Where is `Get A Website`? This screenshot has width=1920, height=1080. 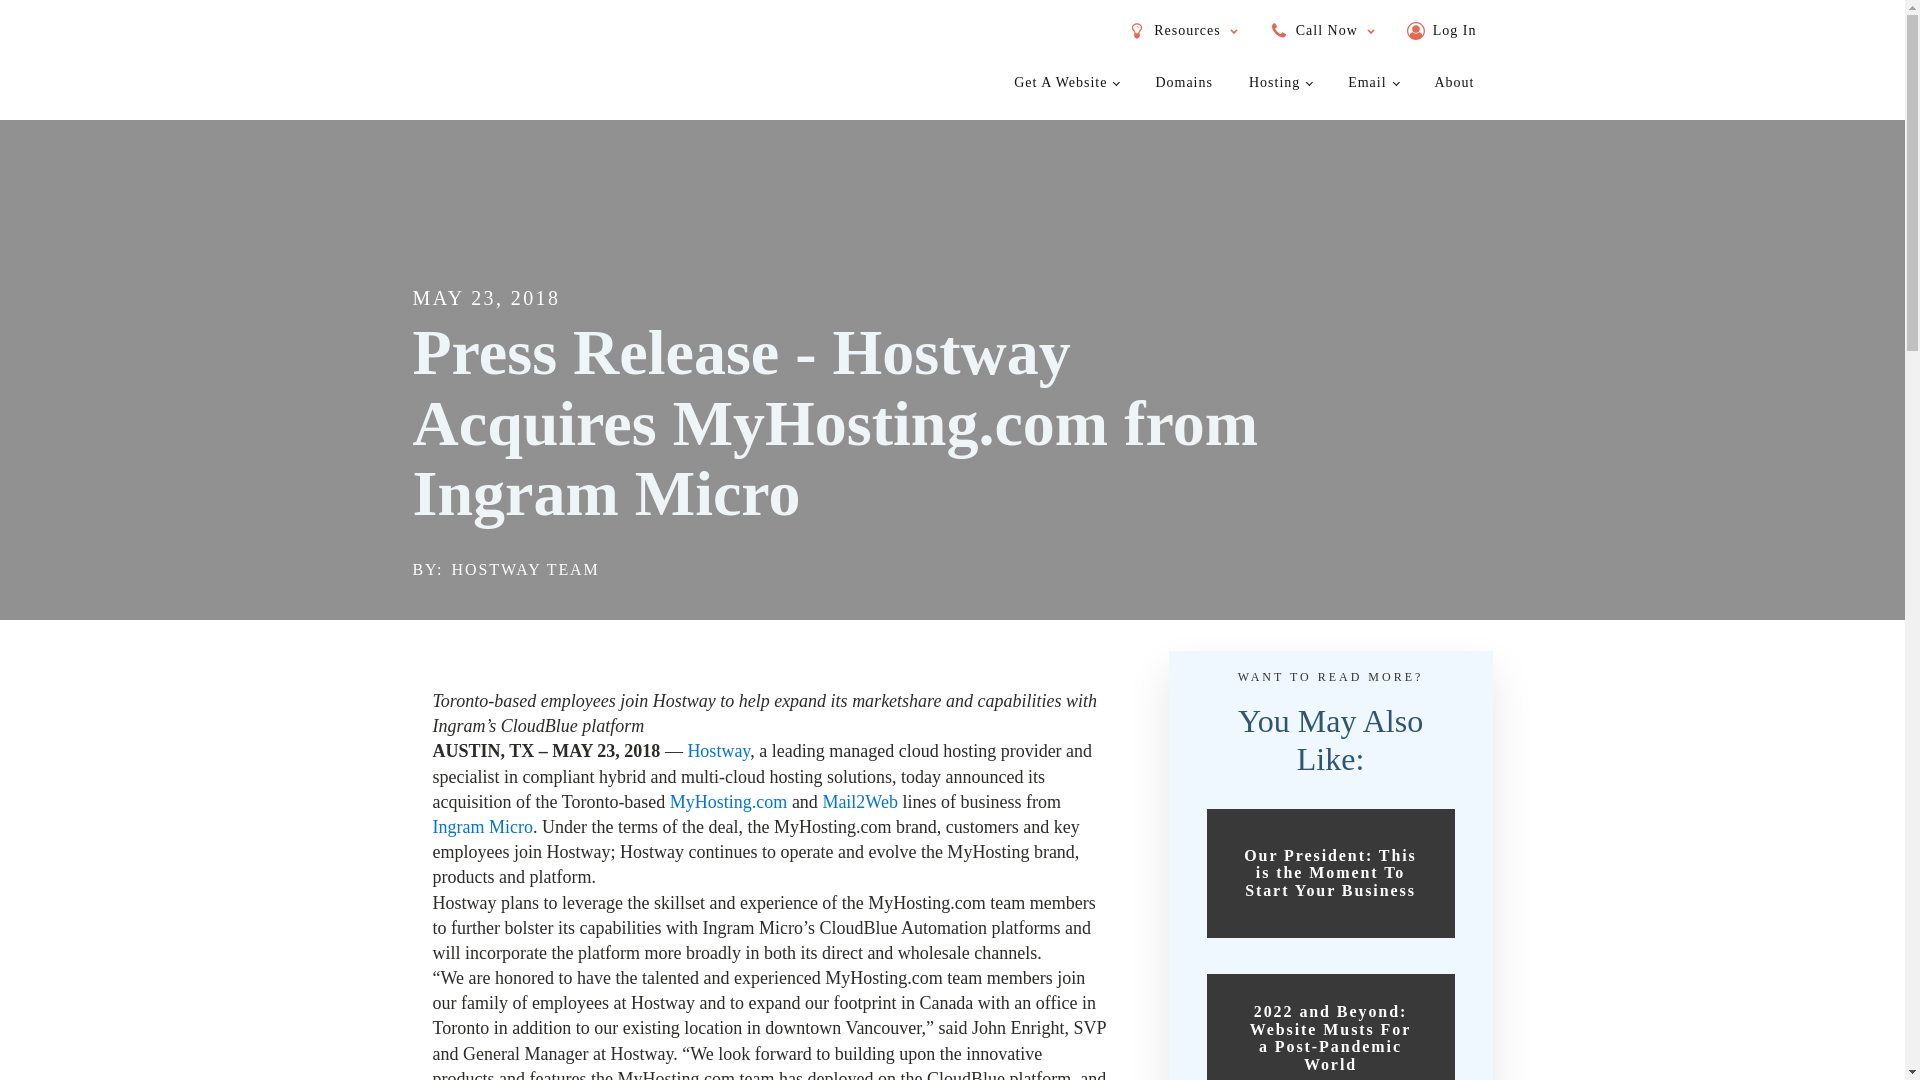 Get A Website is located at coordinates (1066, 82).